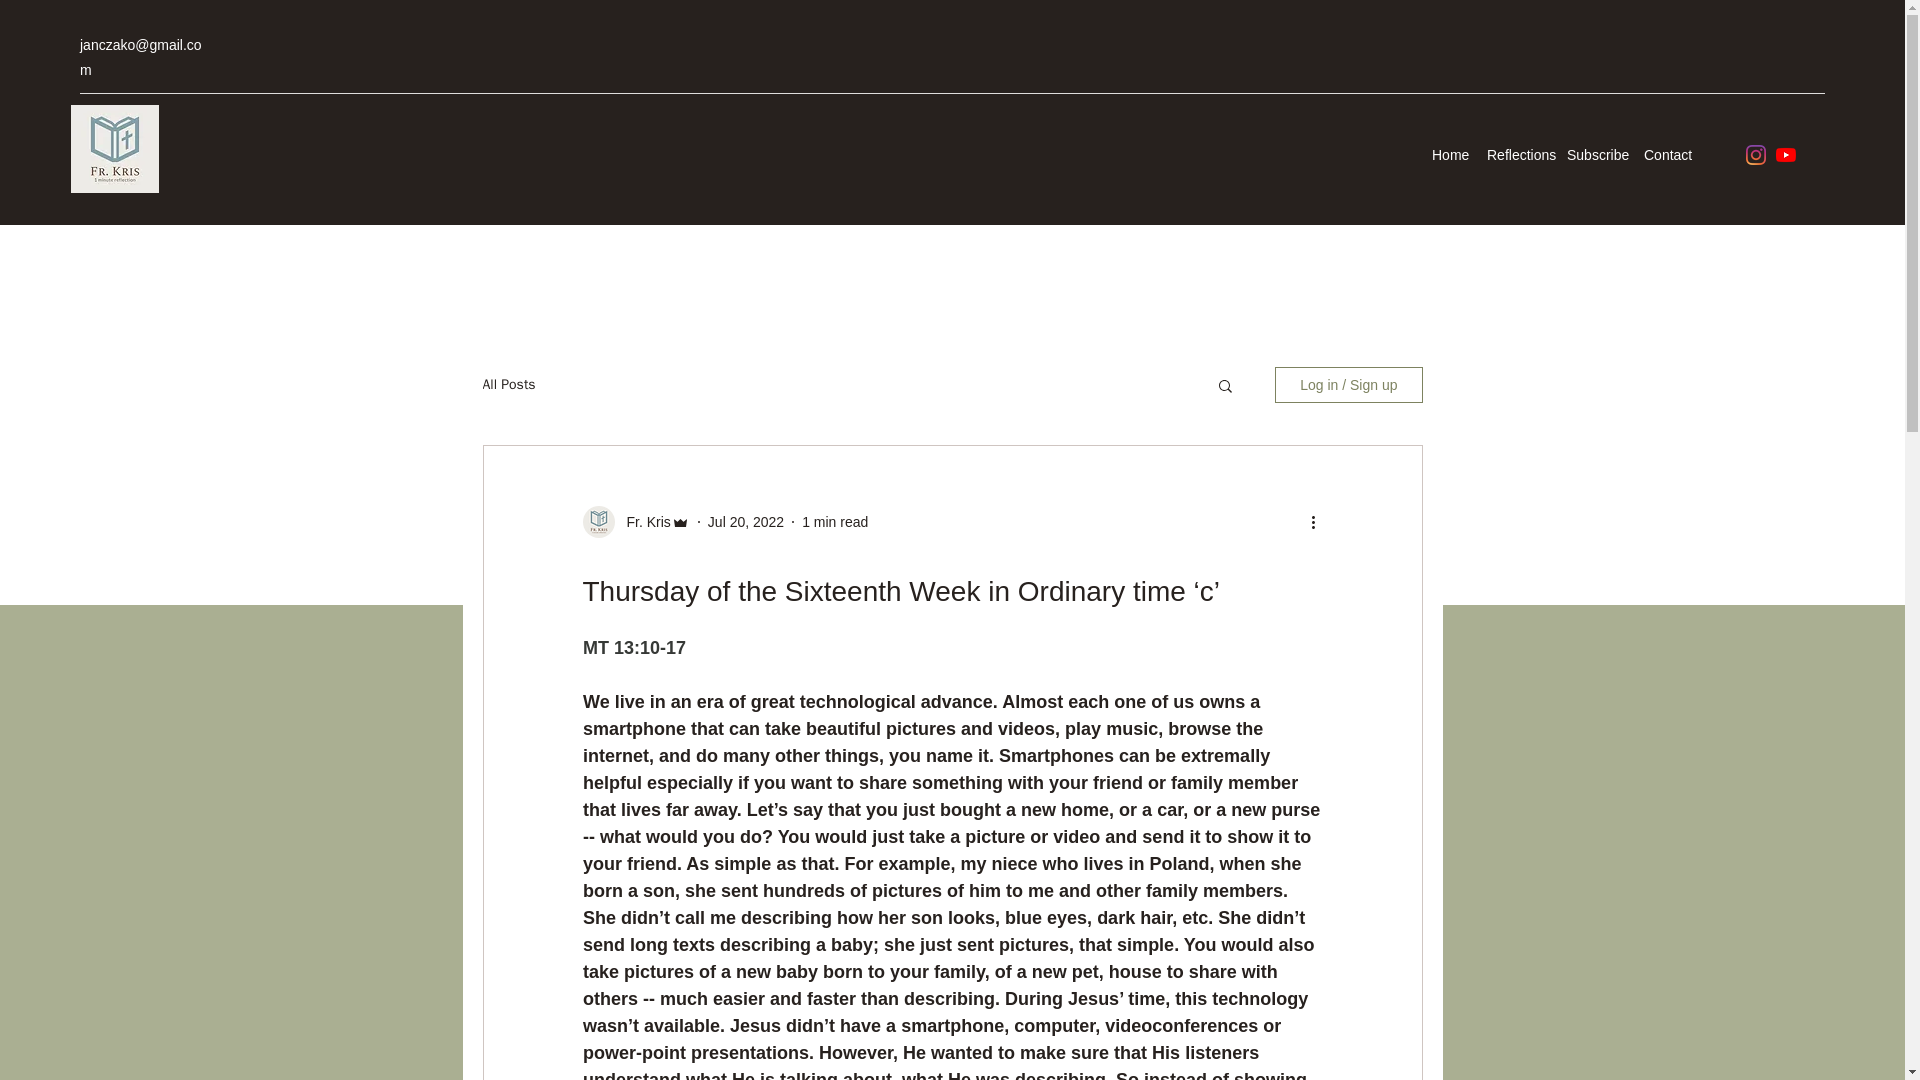 The image size is (1920, 1080). Describe the element at coordinates (1666, 154) in the screenshot. I see `Contact` at that location.